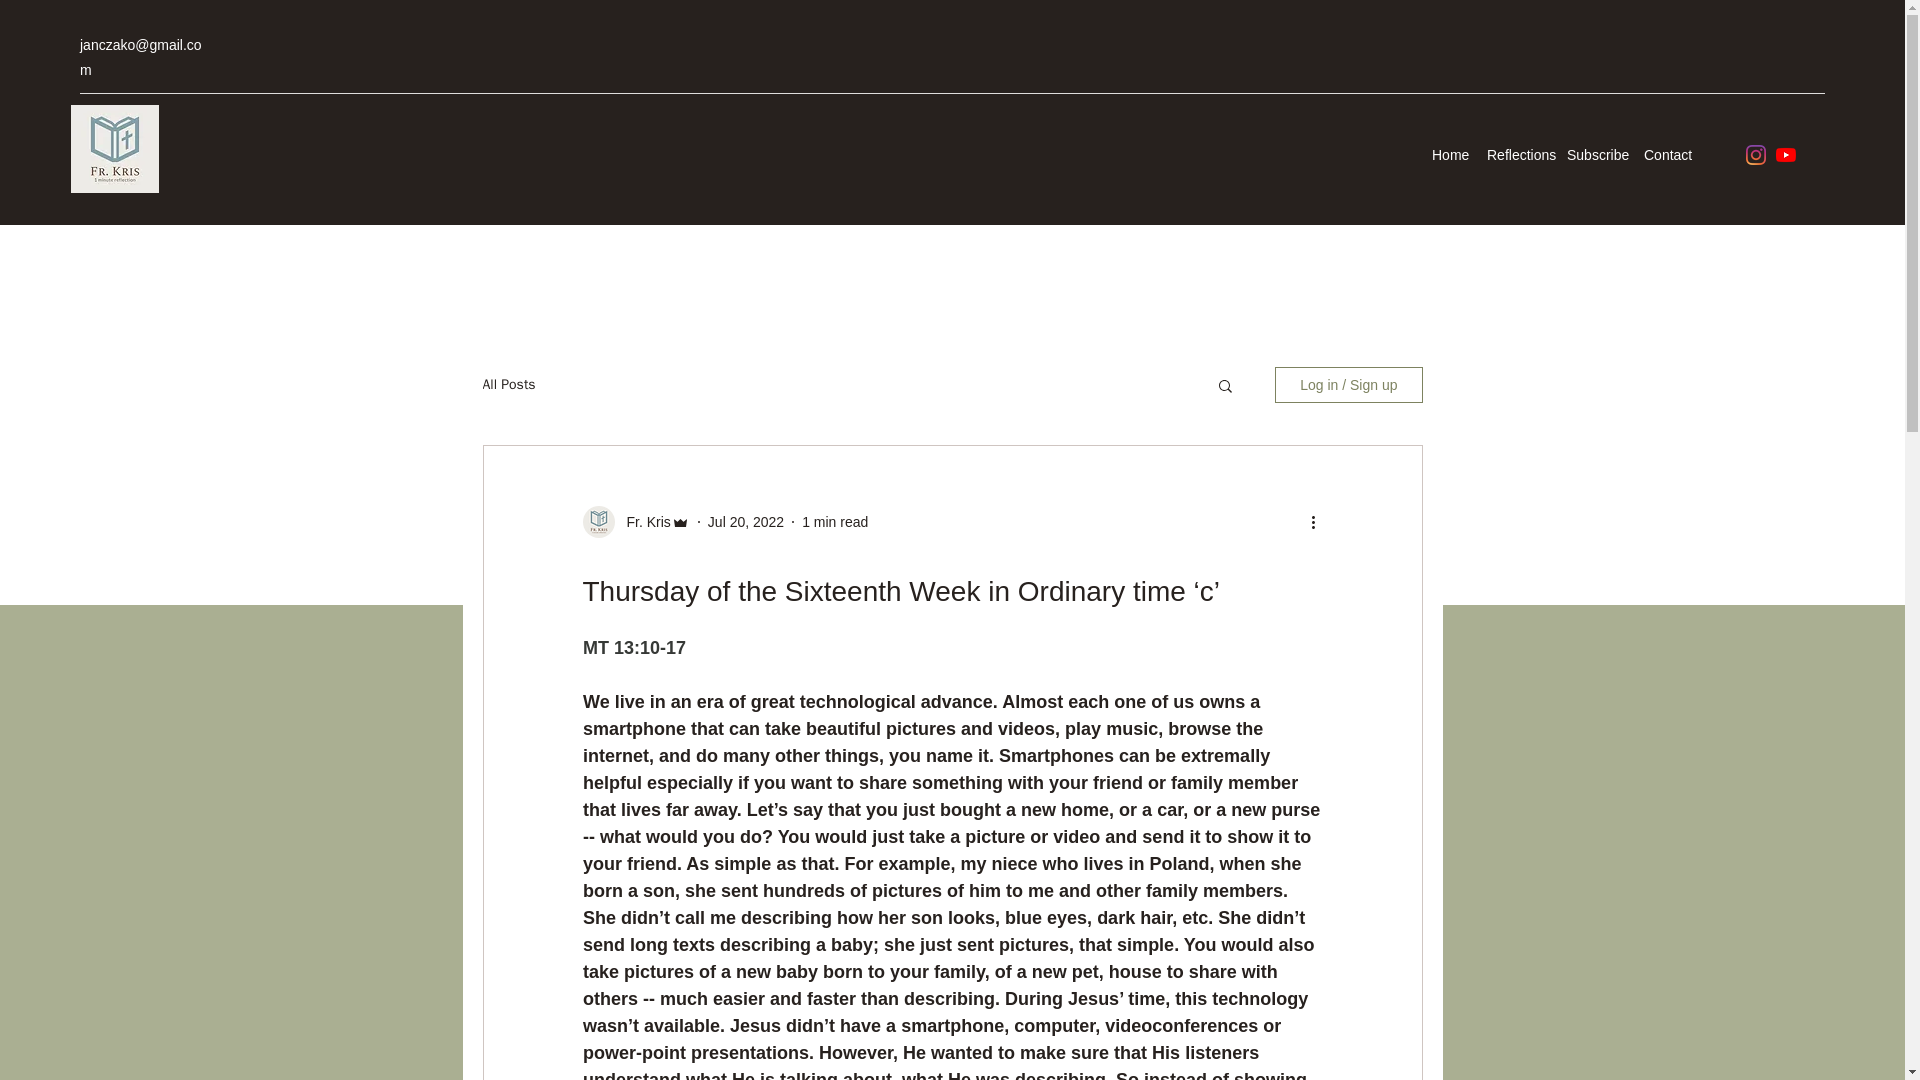 The image size is (1920, 1080). Describe the element at coordinates (1666, 154) in the screenshot. I see `Contact` at that location.